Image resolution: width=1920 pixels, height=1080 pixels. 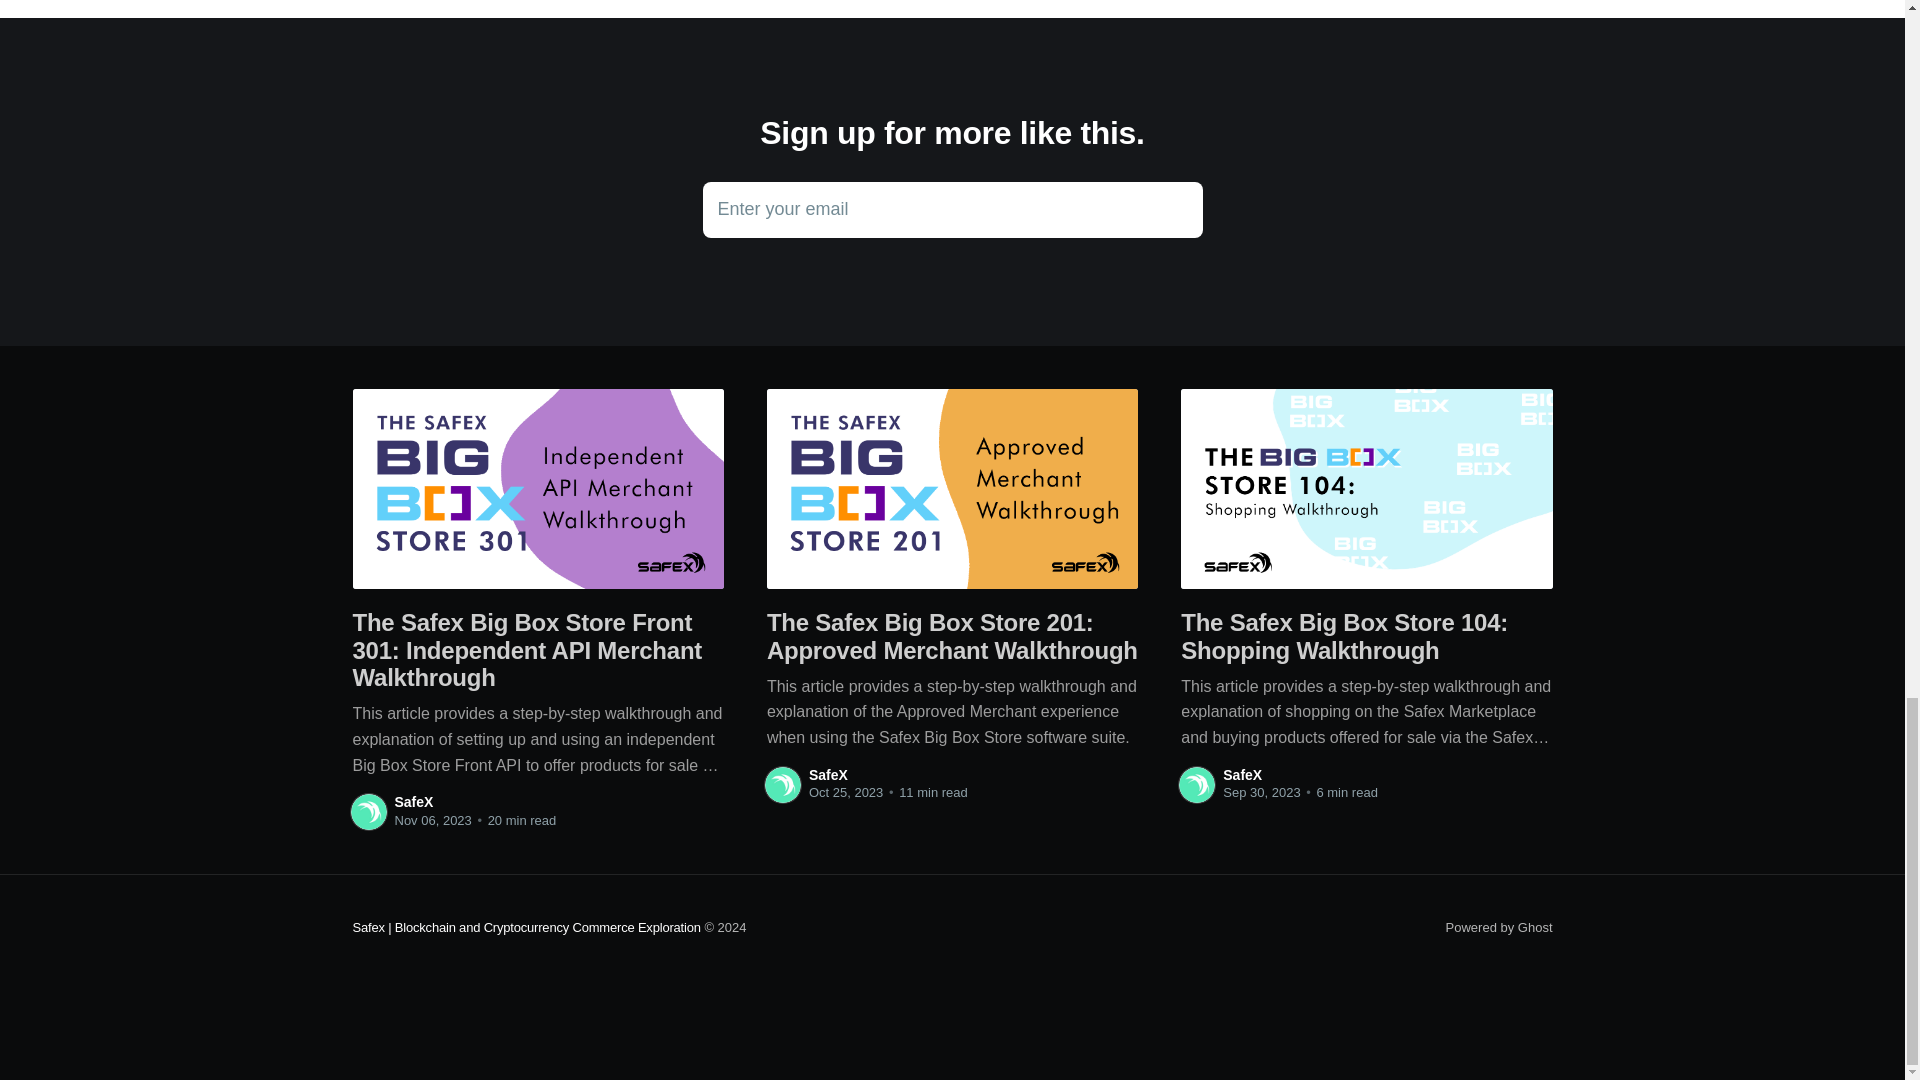 What do you see at coordinates (1499, 928) in the screenshot?
I see `Powered by Ghost` at bounding box center [1499, 928].